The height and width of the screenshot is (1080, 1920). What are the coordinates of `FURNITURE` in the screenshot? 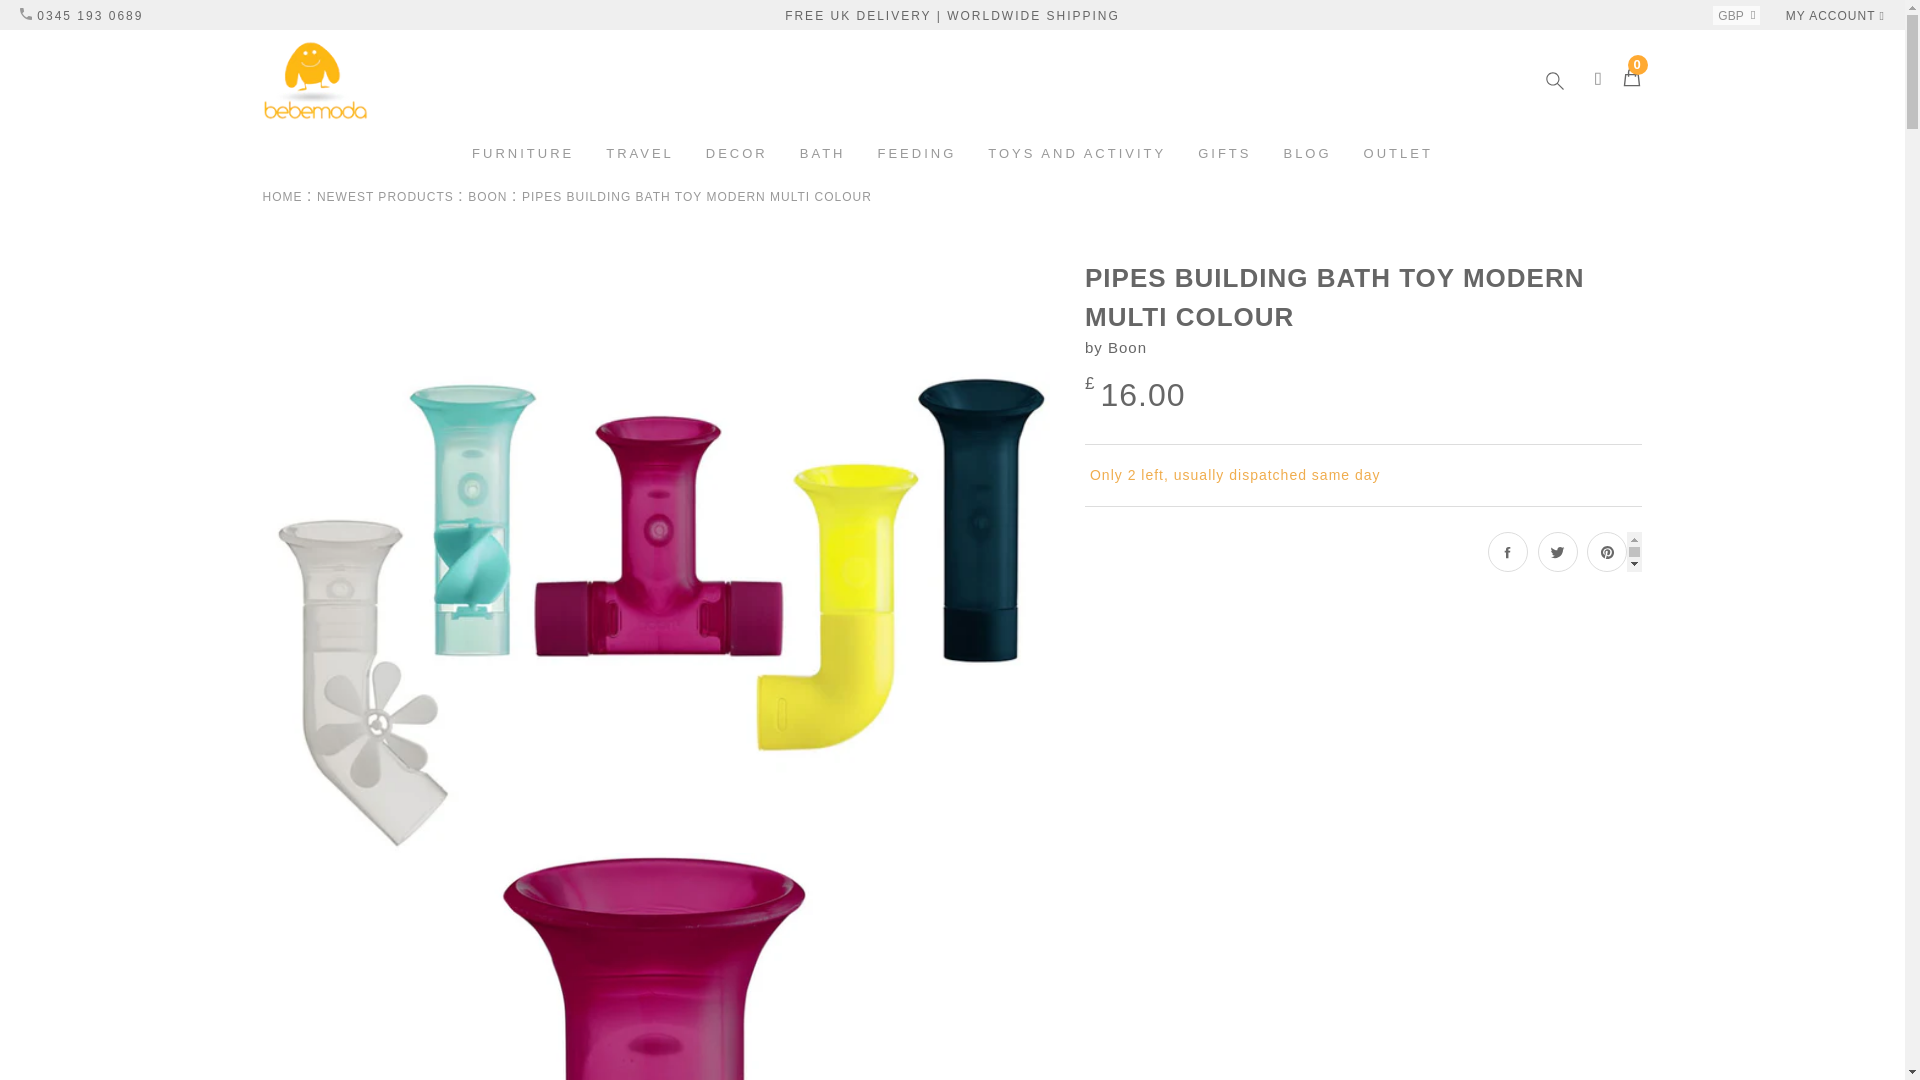 It's located at (522, 154).